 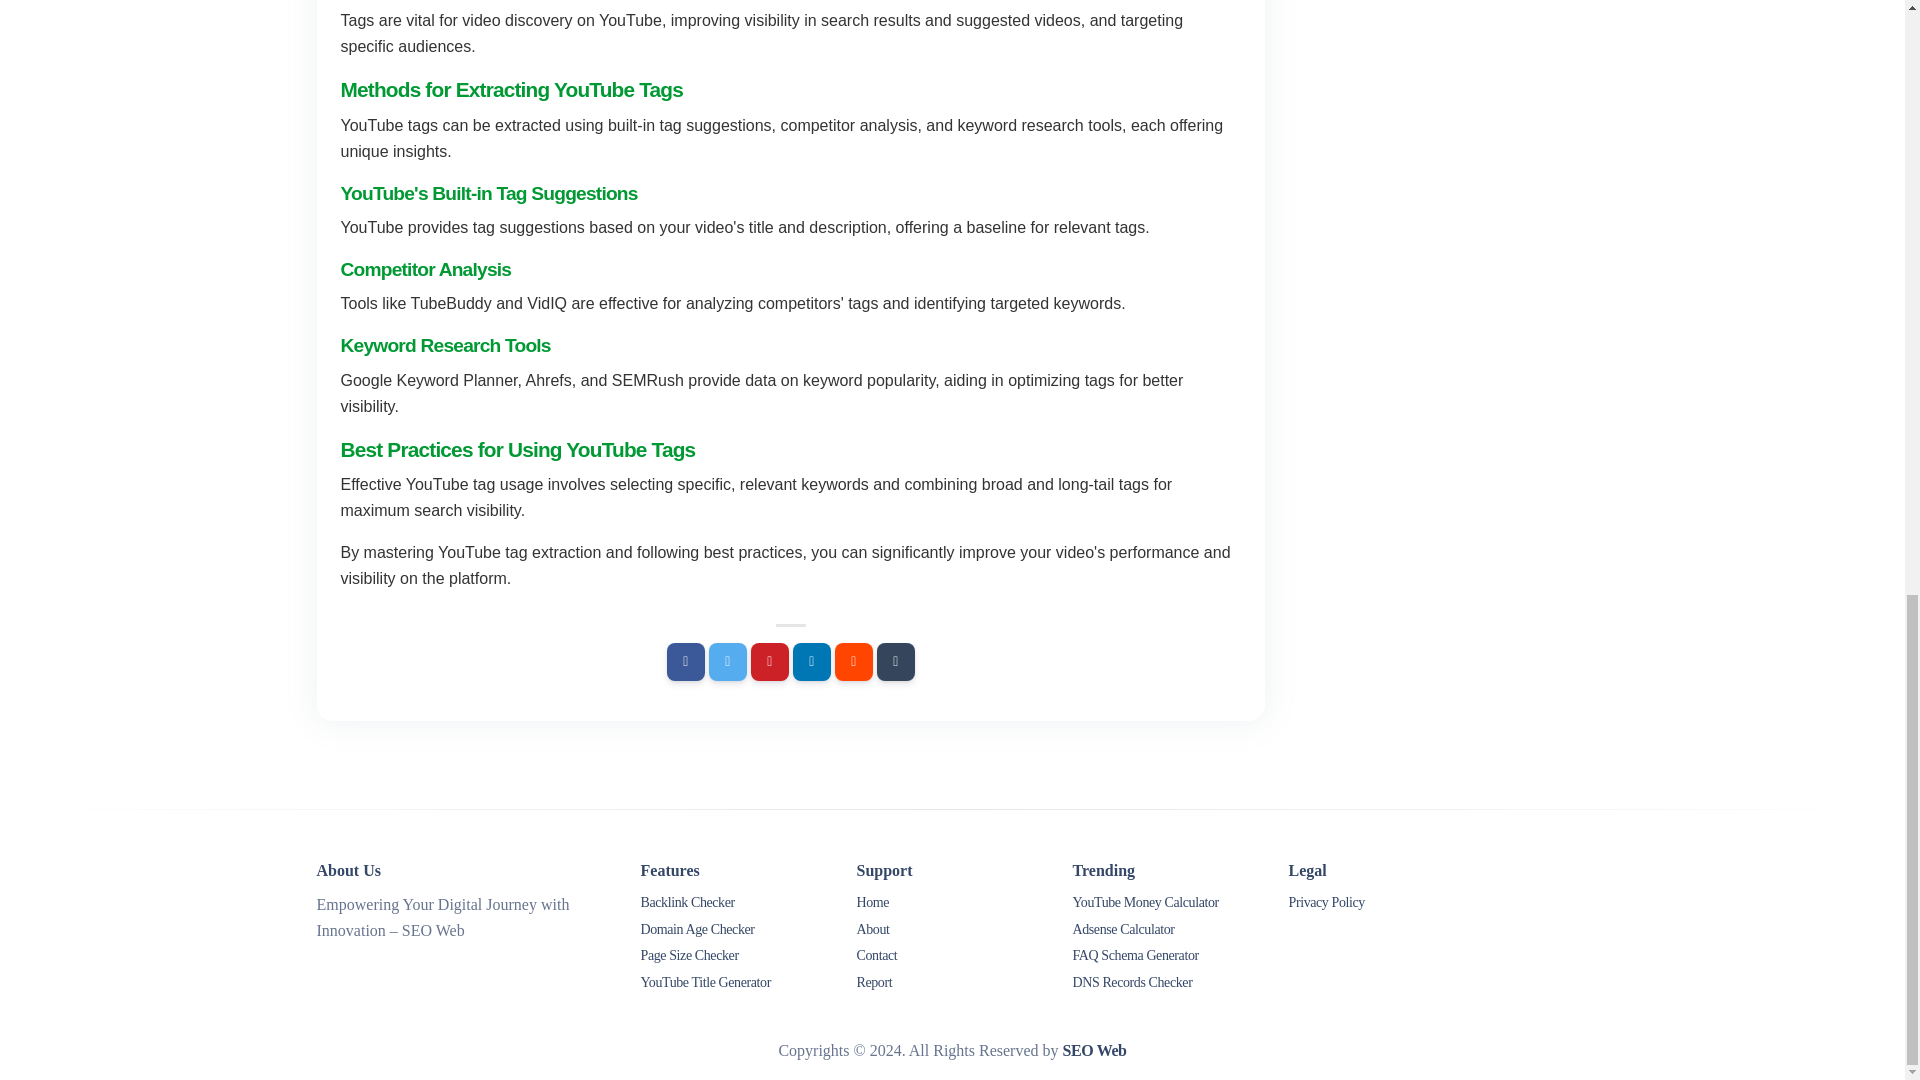 I want to click on YouTube Title Generator, so click(x=735, y=984).